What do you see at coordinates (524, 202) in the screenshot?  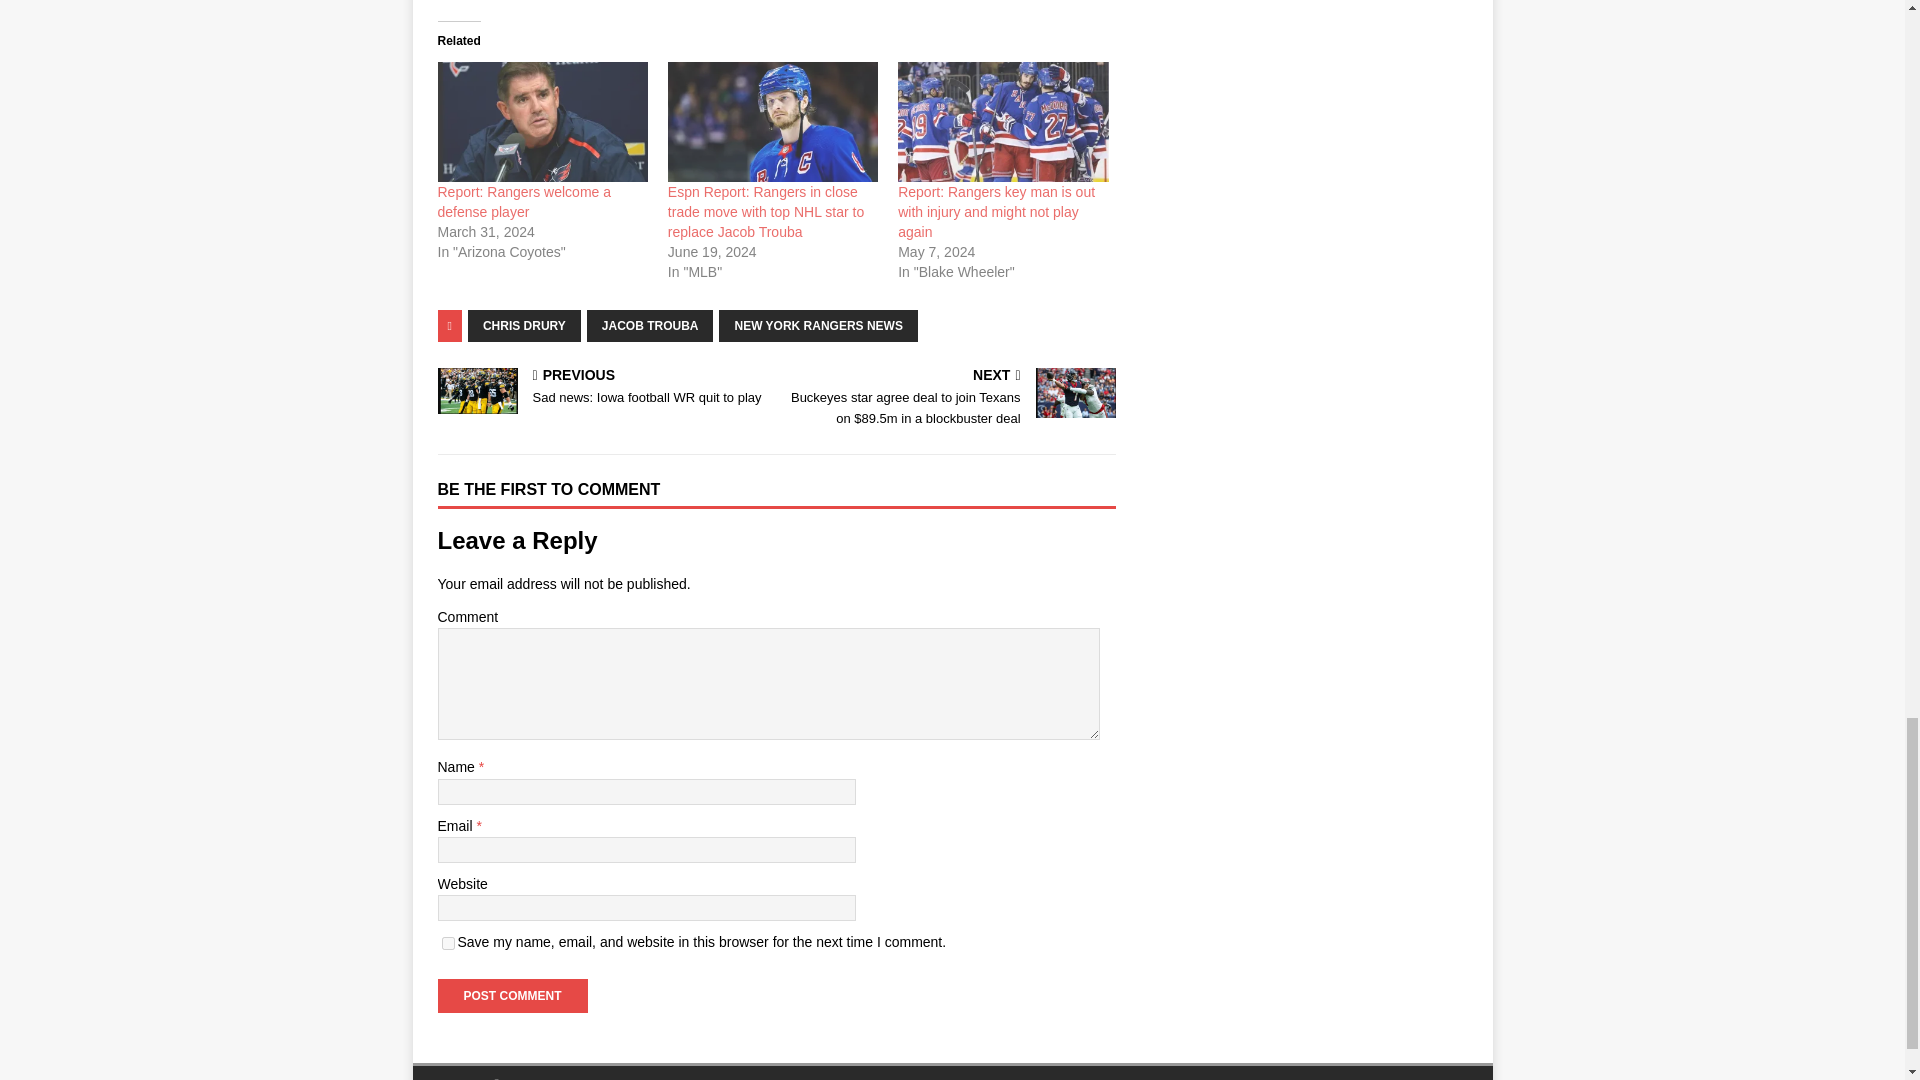 I see `Report: Rangers welcome a defense player` at bounding box center [524, 202].